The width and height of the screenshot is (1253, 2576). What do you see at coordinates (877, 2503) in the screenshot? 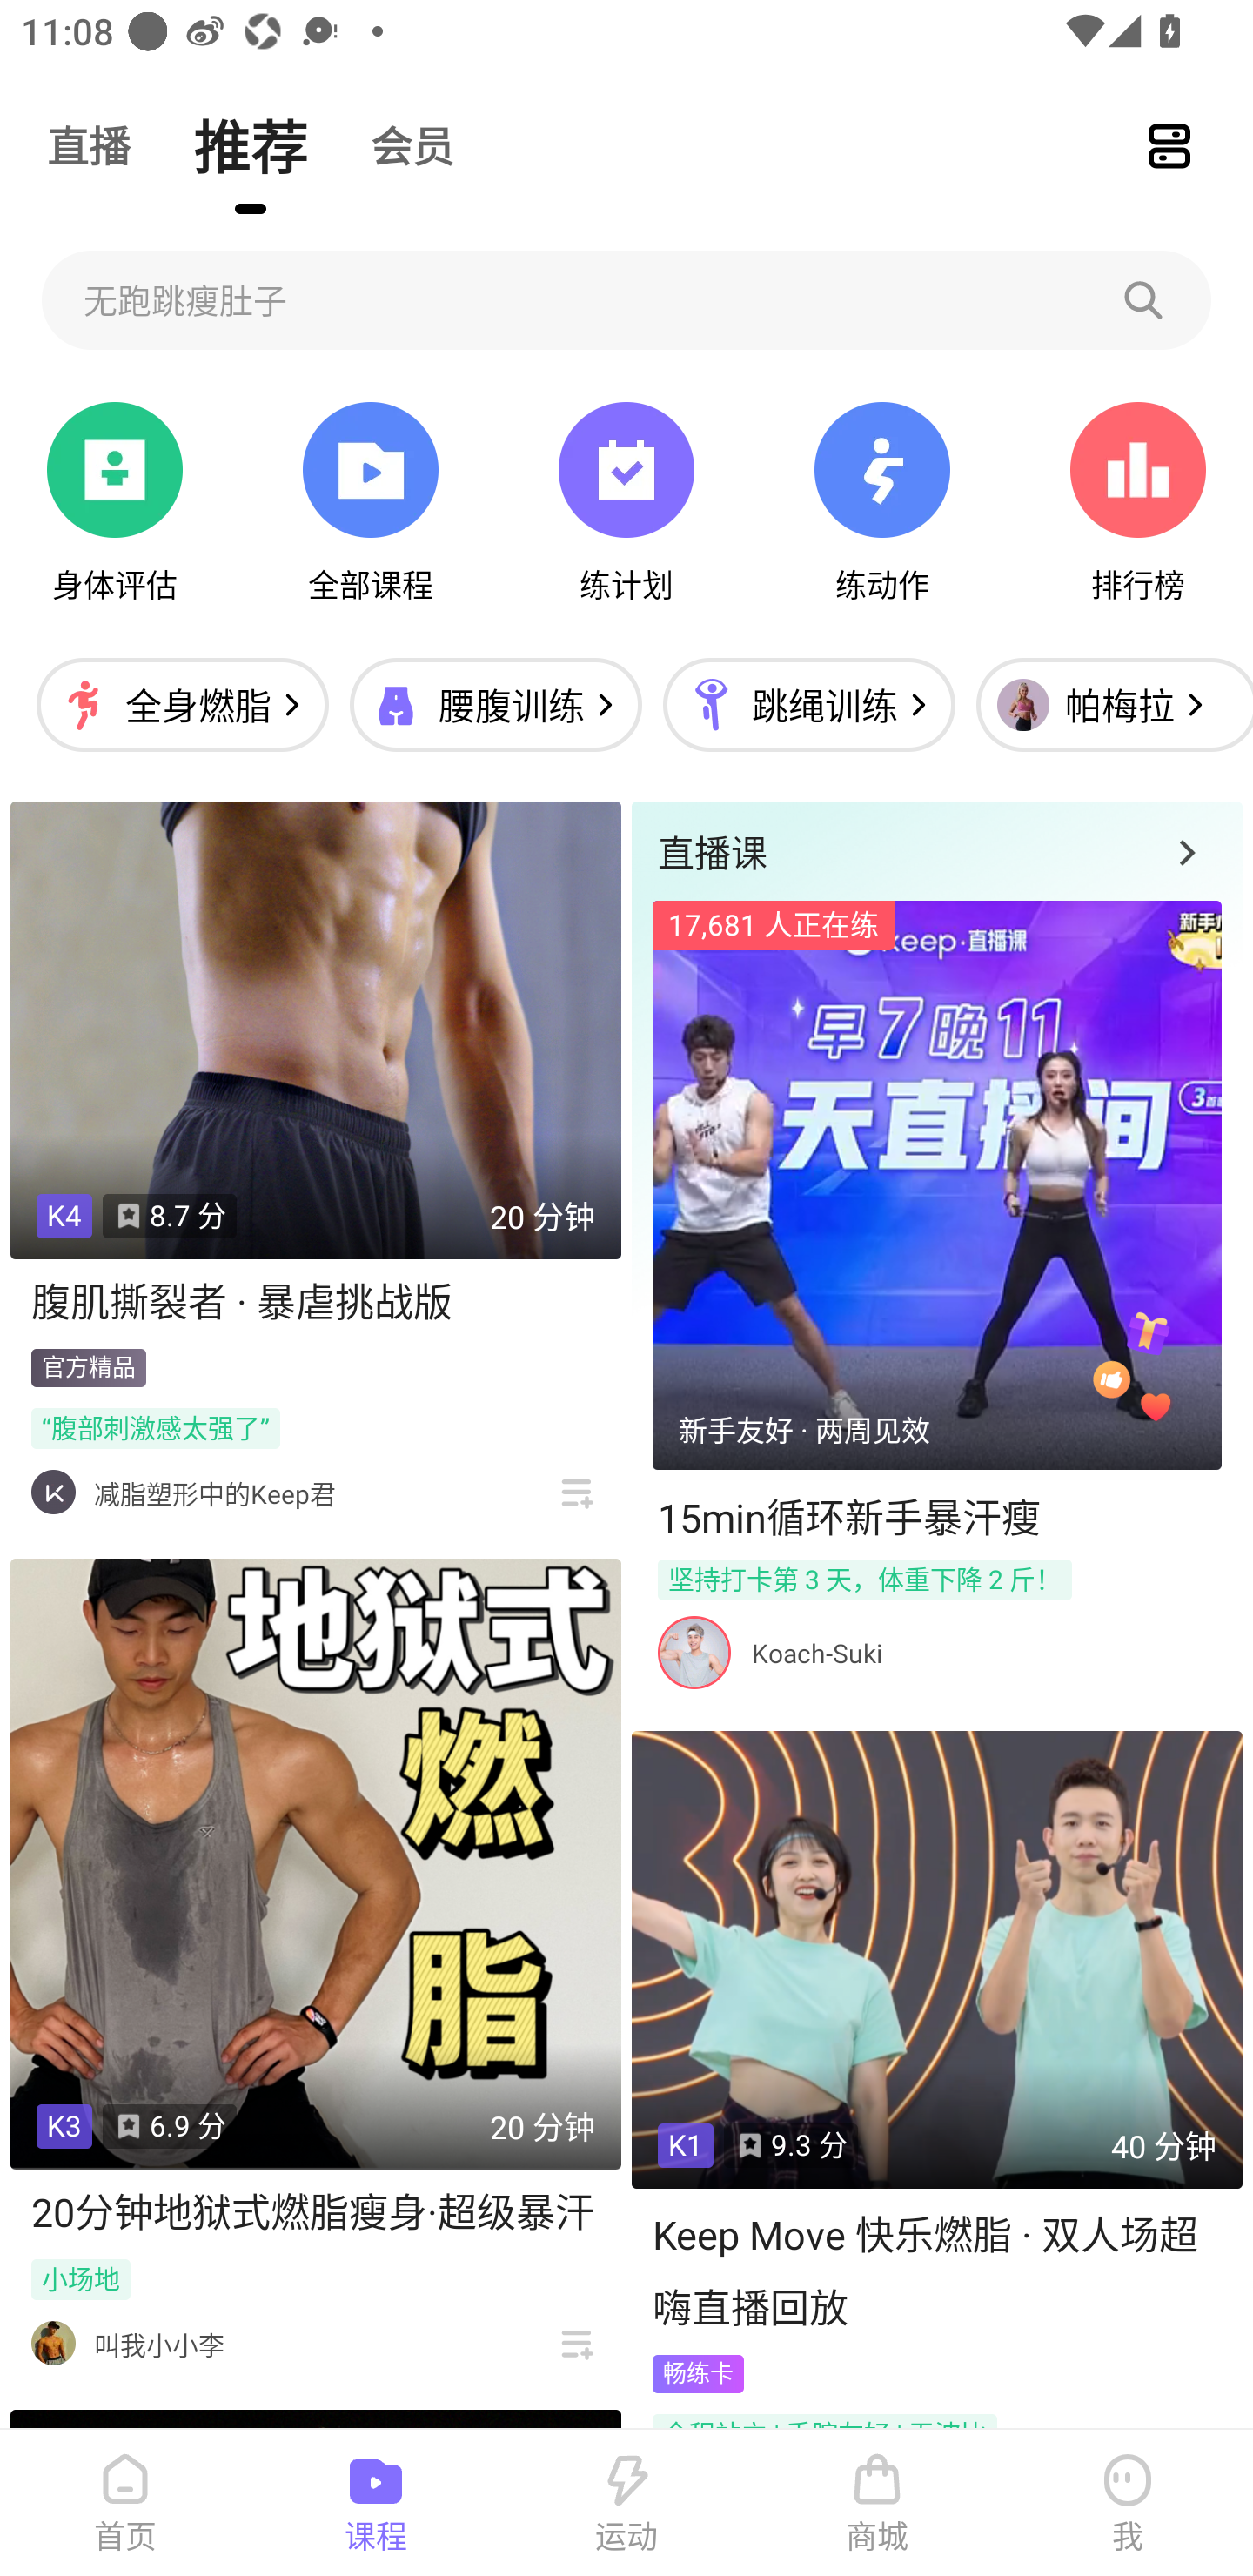
I see `商城` at bounding box center [877, 2503].